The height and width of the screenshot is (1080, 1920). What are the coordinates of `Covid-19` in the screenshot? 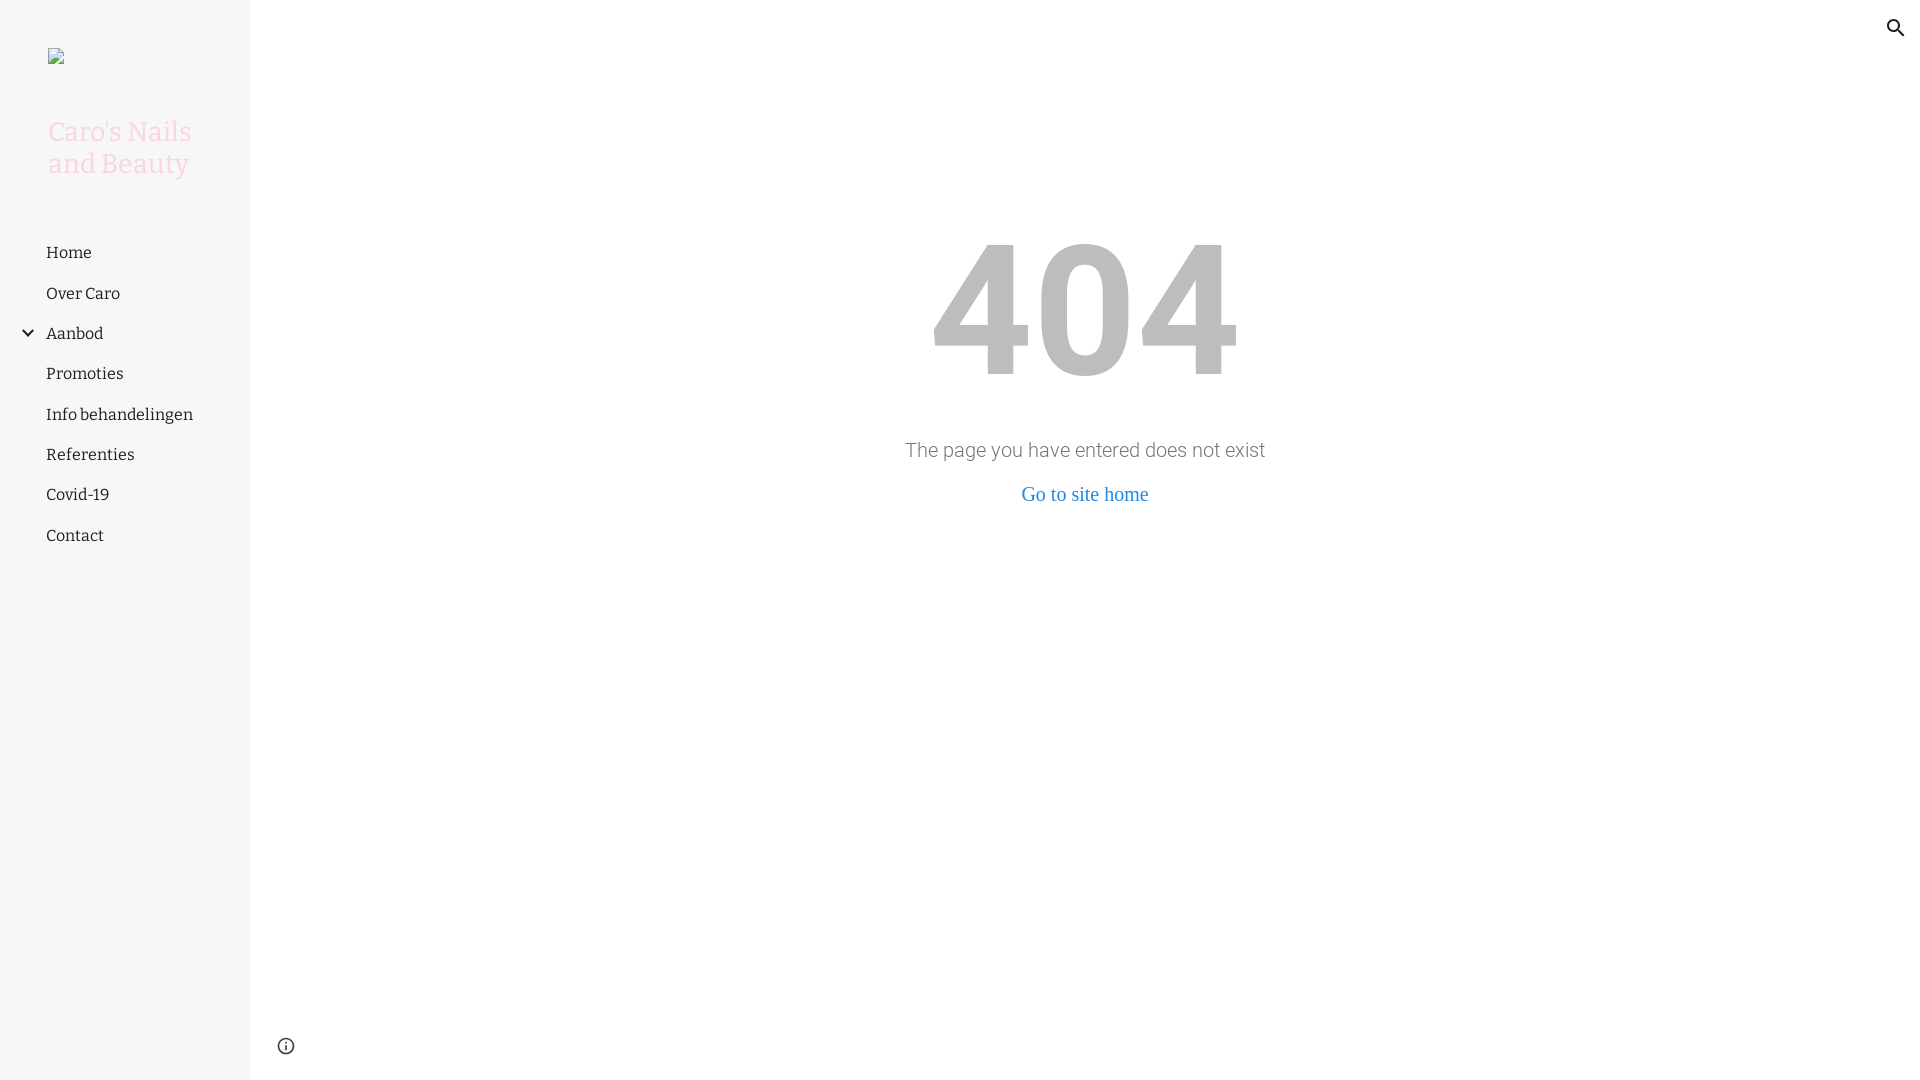 It's located at (78, 494).